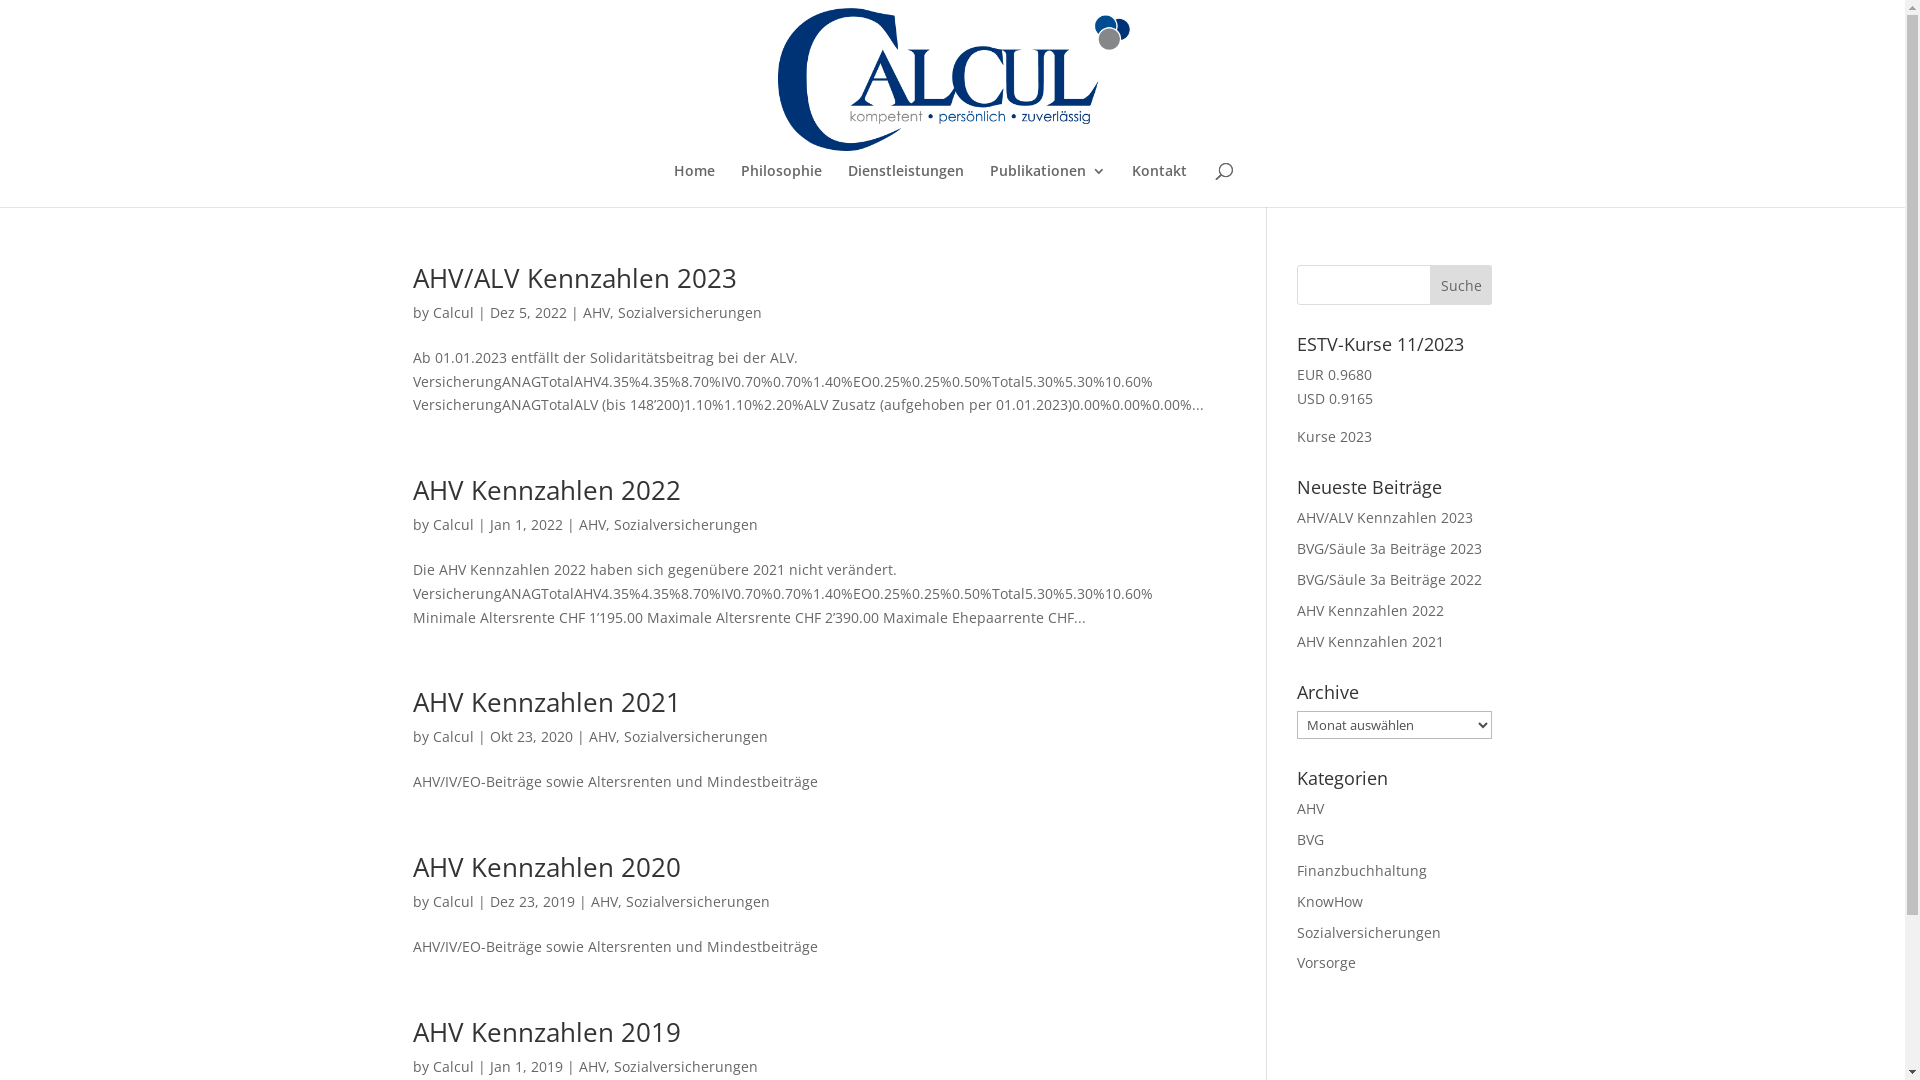  What do you see at coordinates (698, 902) in the screenshot?
I see `Sozialversicherungen` at bounding box center [698, 902].